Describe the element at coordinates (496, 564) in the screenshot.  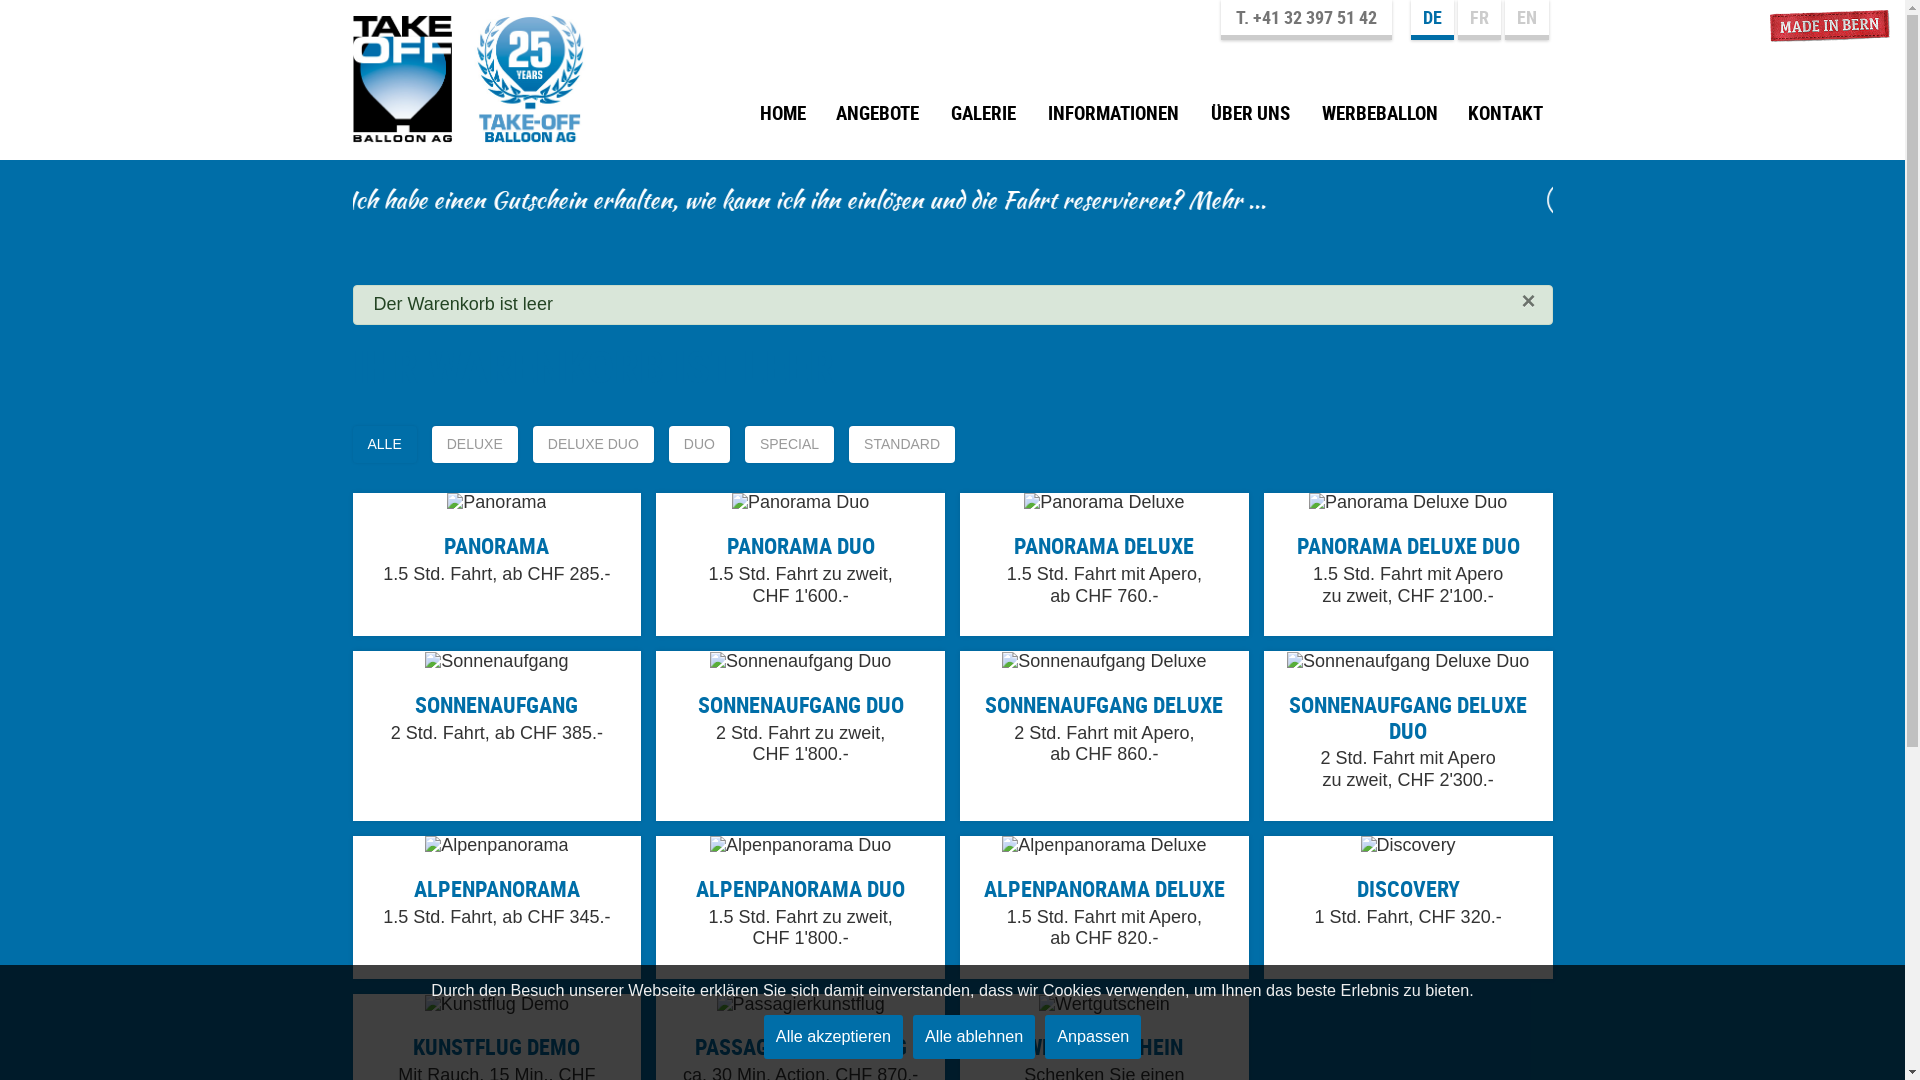
I see `Panorama` at that location.